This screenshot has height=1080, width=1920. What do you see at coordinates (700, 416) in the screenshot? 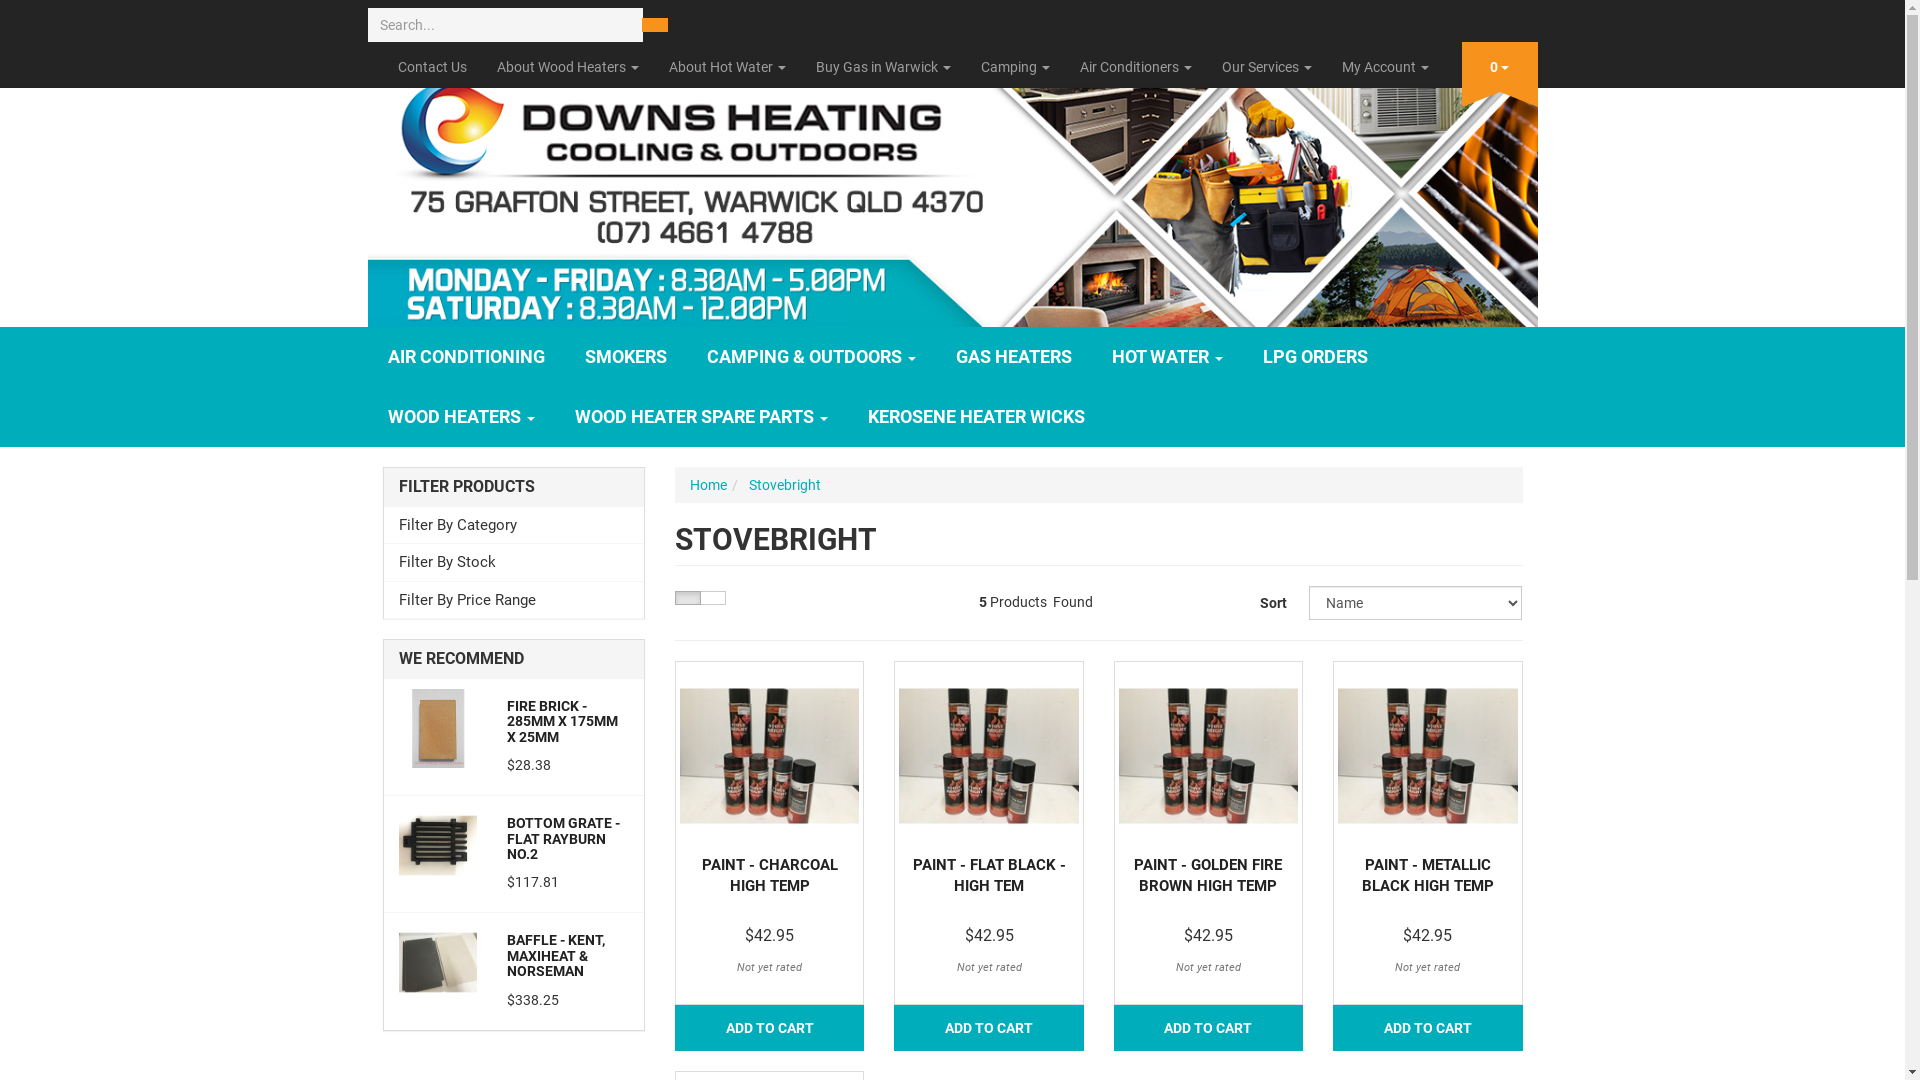
I see `WOOD HEATER SPARE PARTS` at bounding box center [700, 416].